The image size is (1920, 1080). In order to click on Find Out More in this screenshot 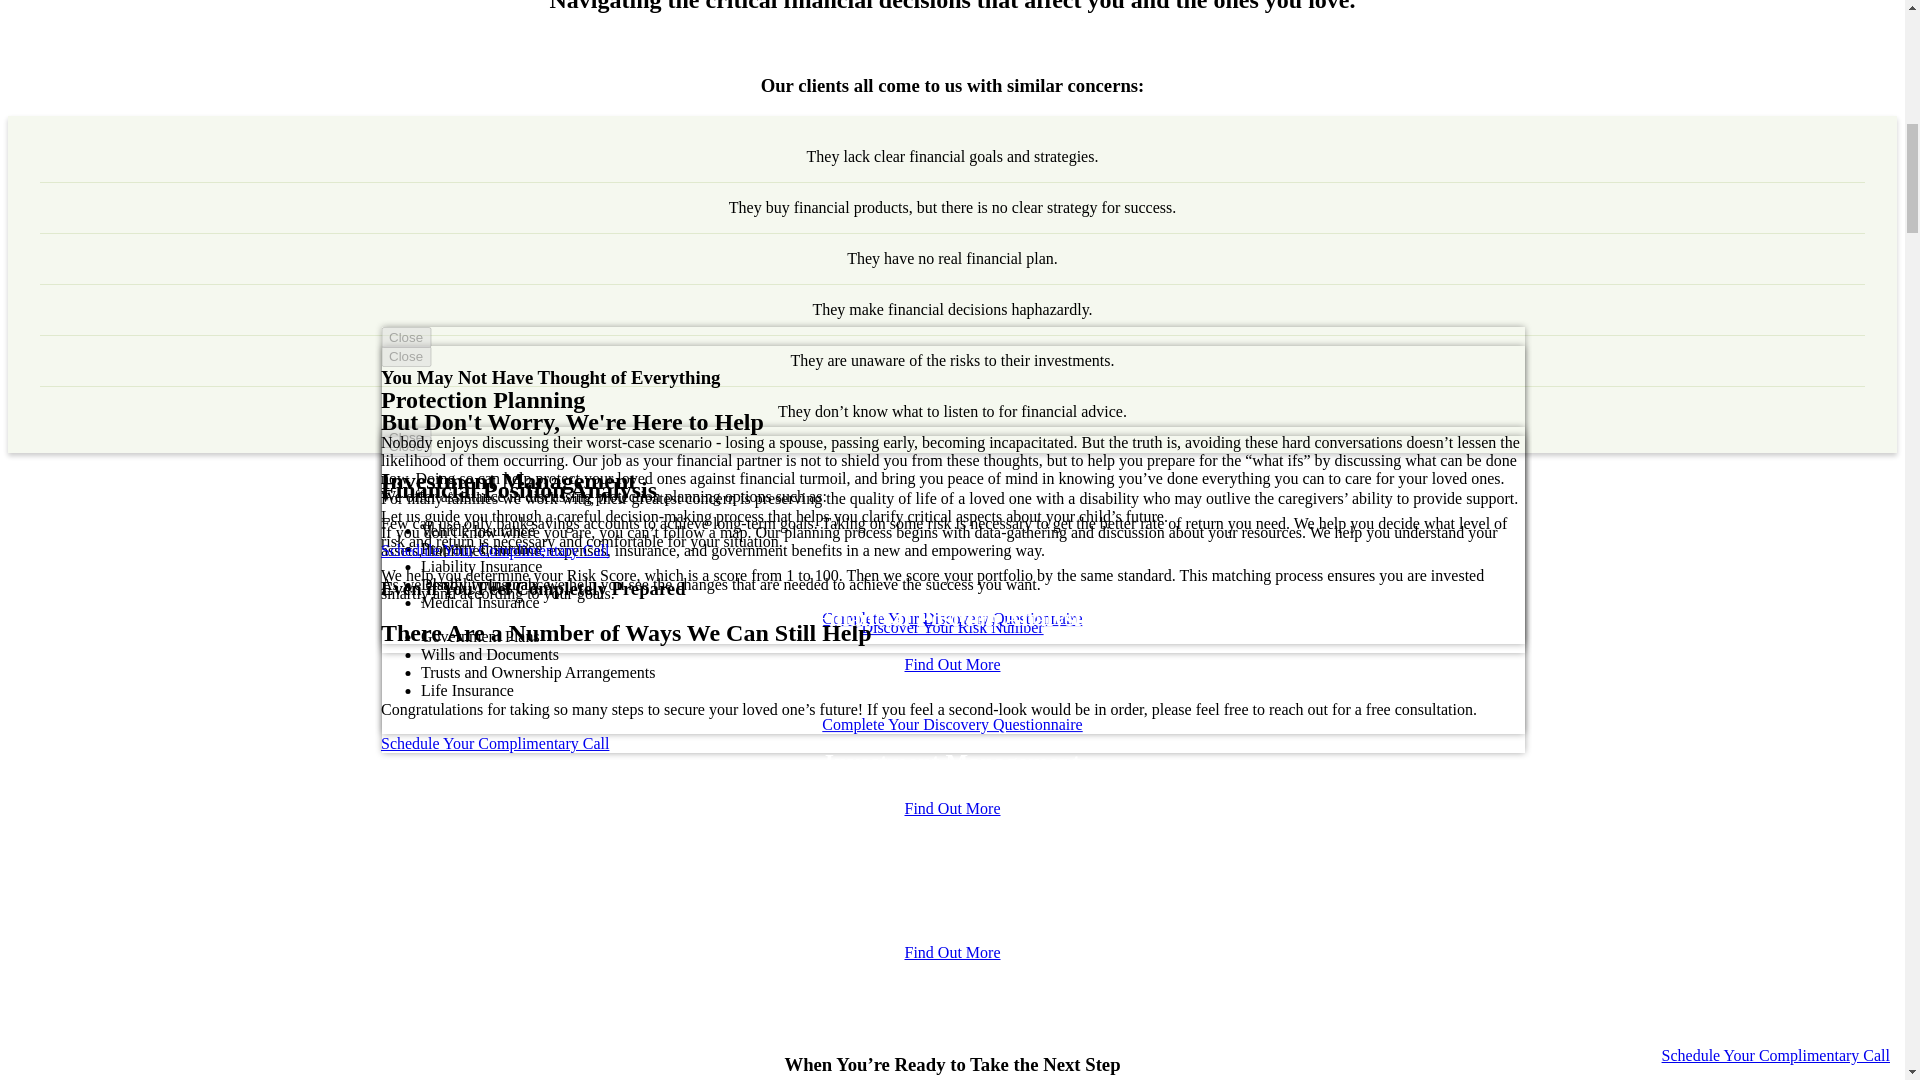, I will do `click(952, 952)`.